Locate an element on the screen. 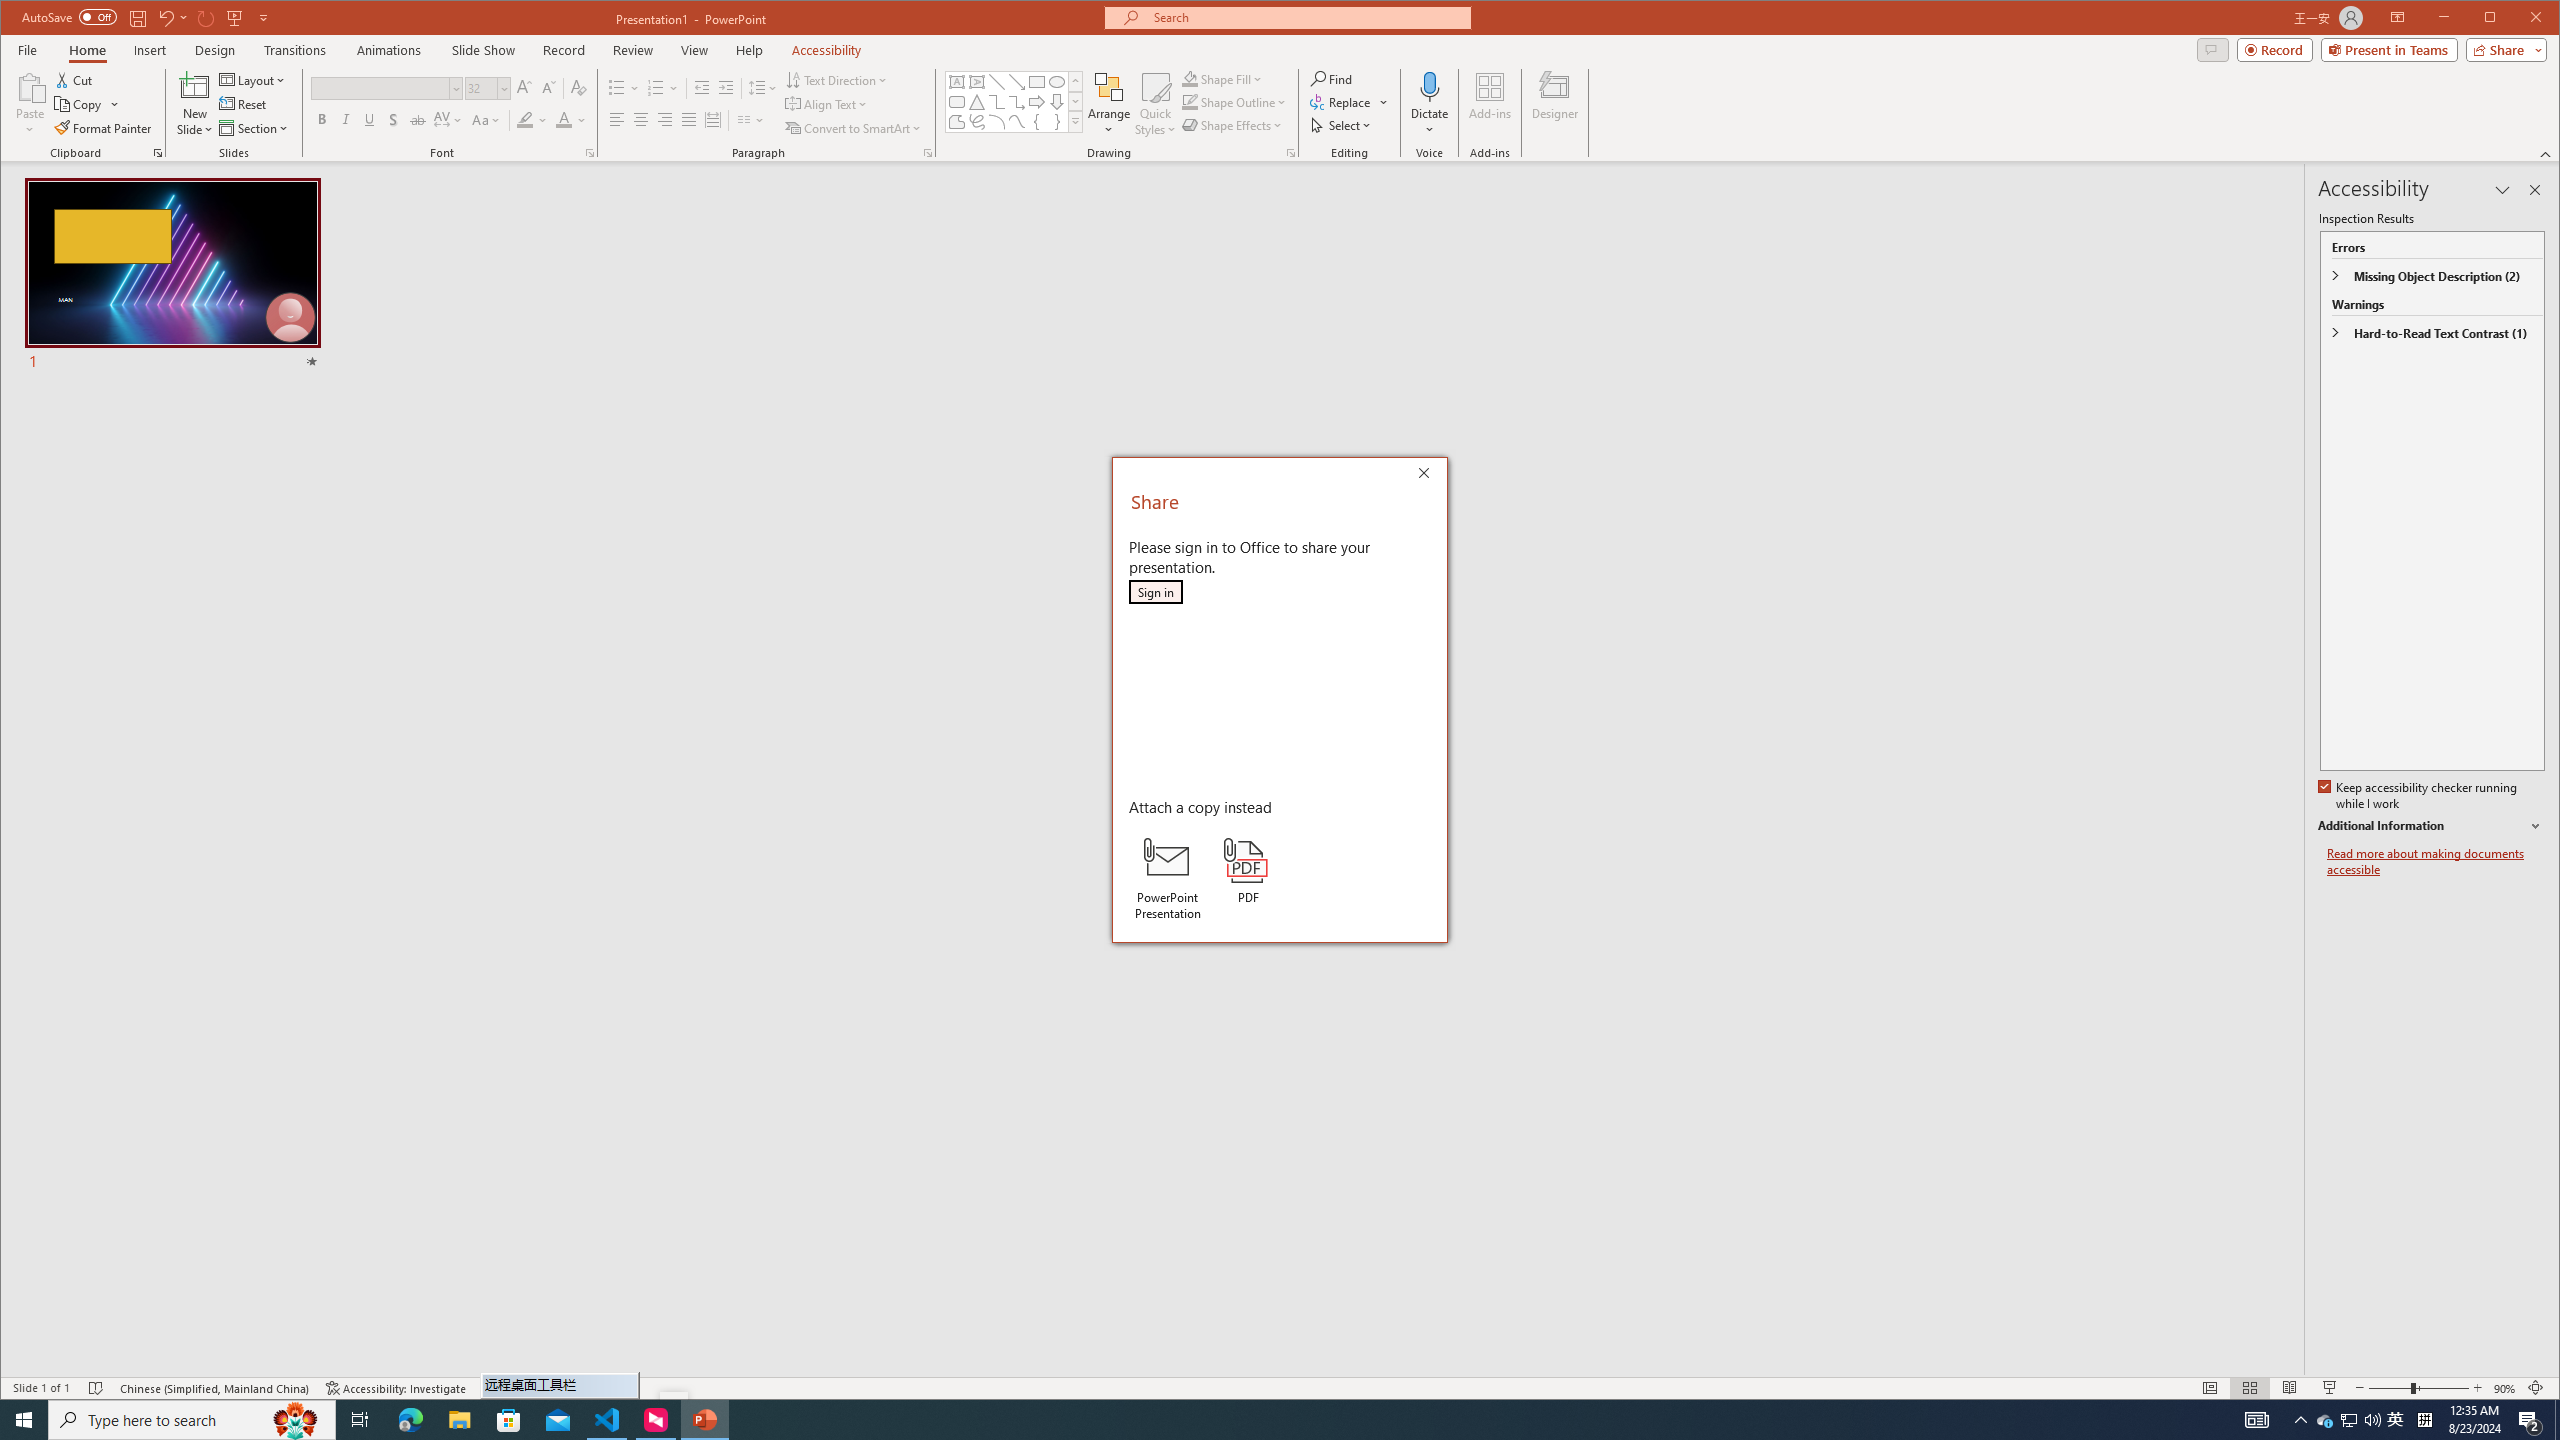 The height and width of the screenshot is (1440, 2560). Bold is located at coordinates (320, 120).